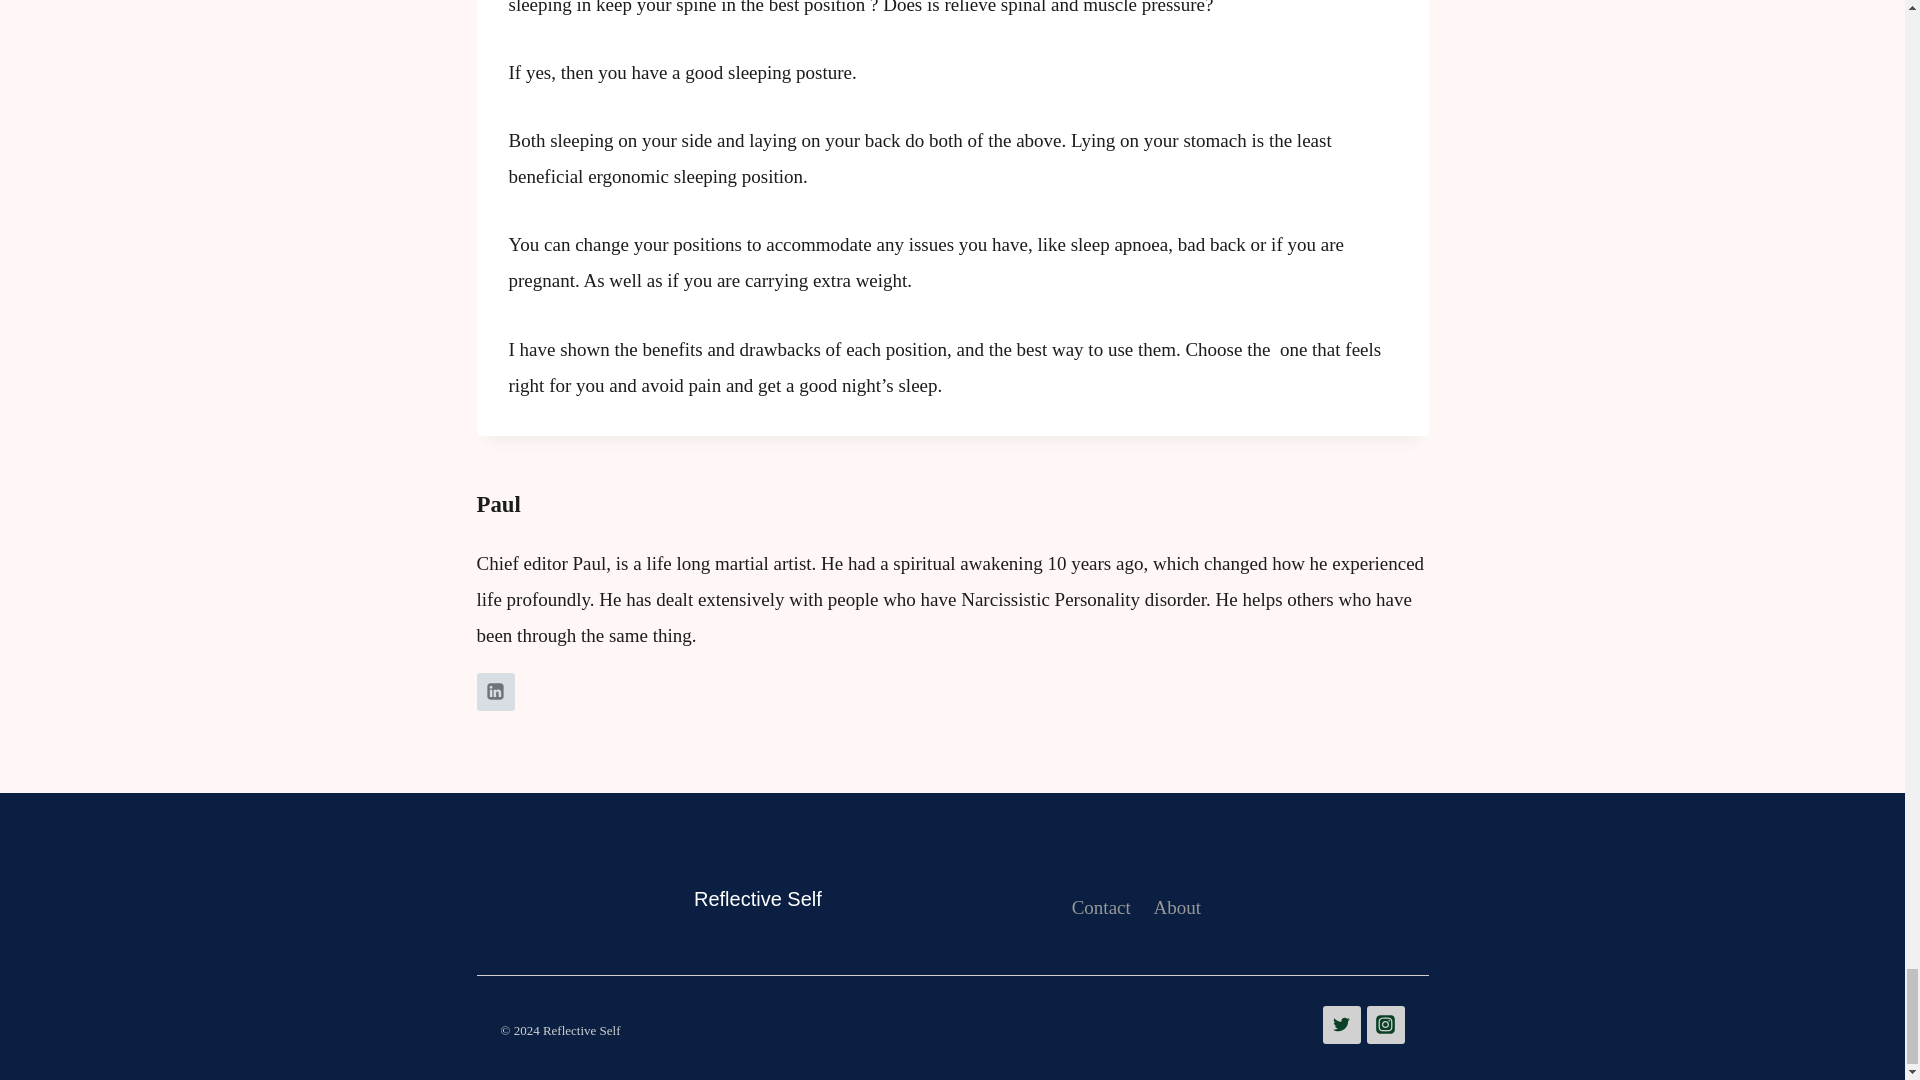  Describe the element at coordinates (495, 691) in the screenshot. I see `Follow Paul on Linkedin` at that location.